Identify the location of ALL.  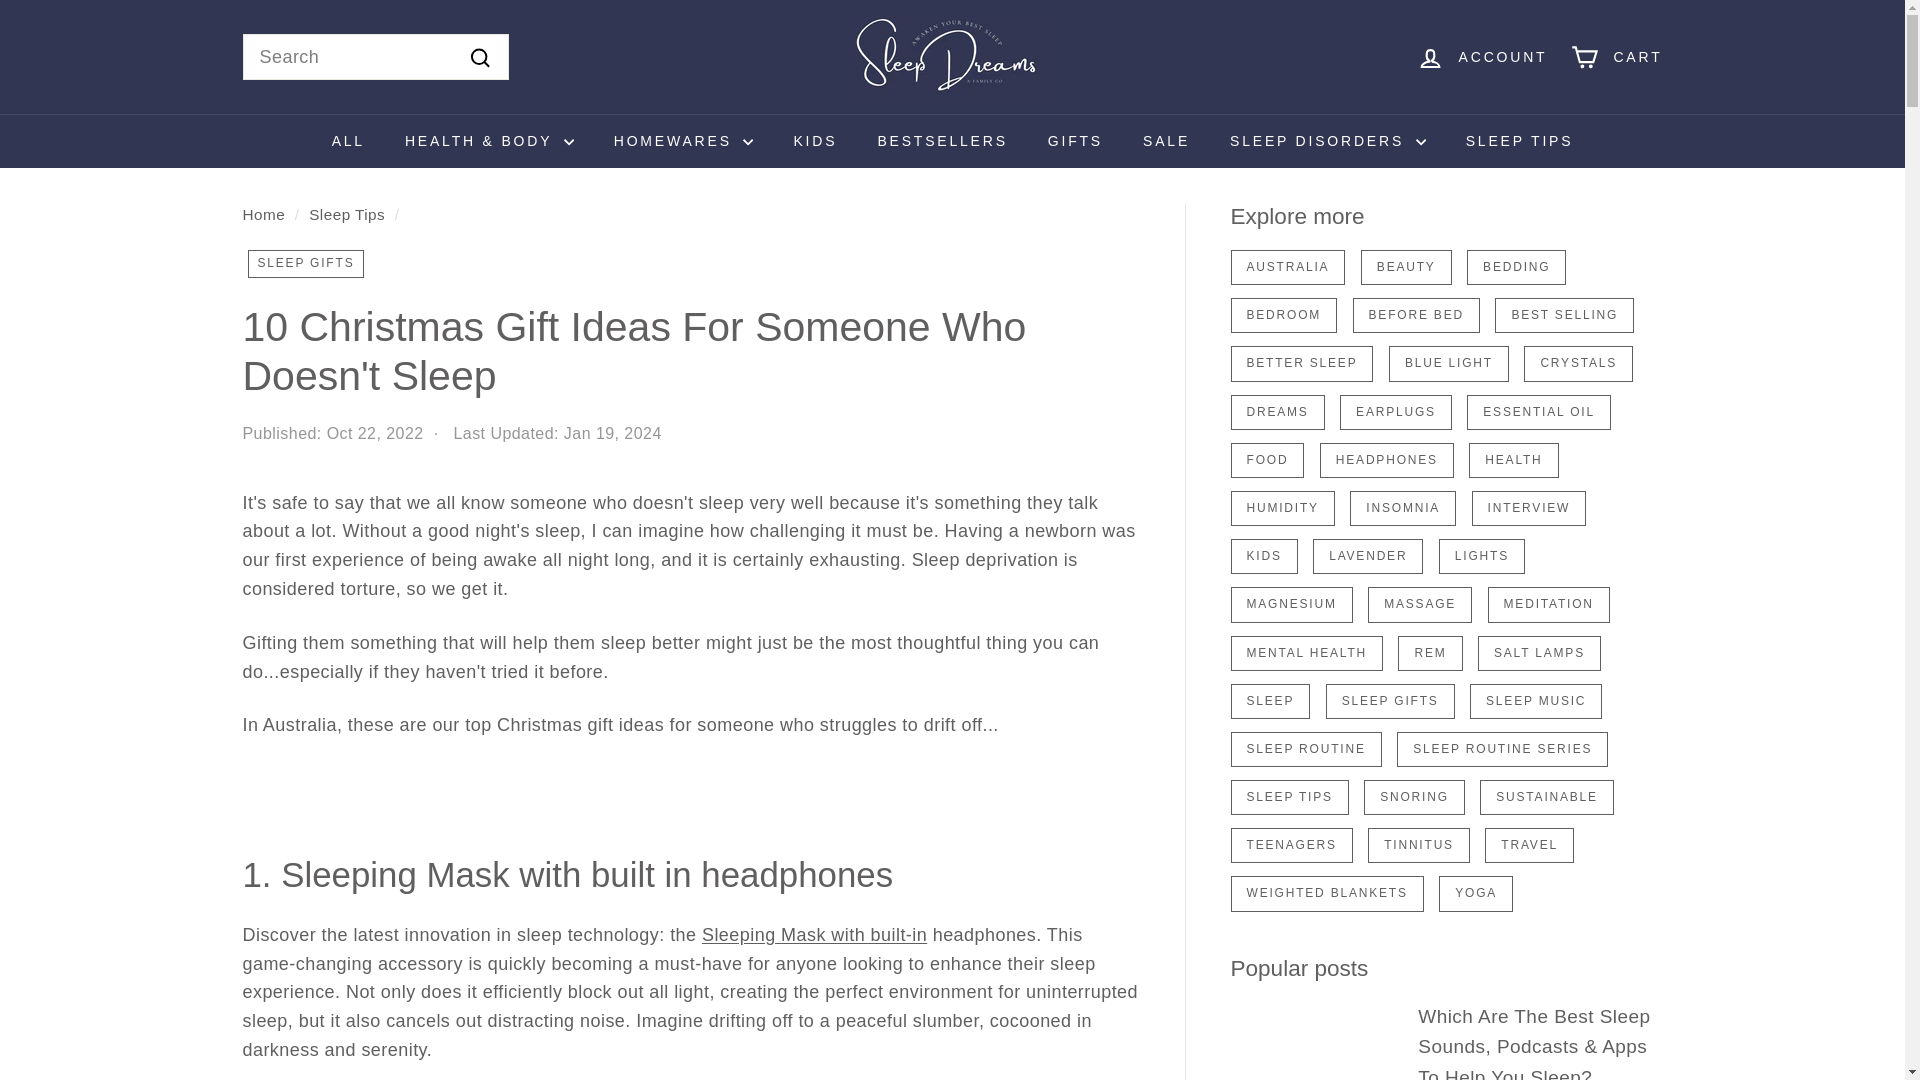
(348, 141).